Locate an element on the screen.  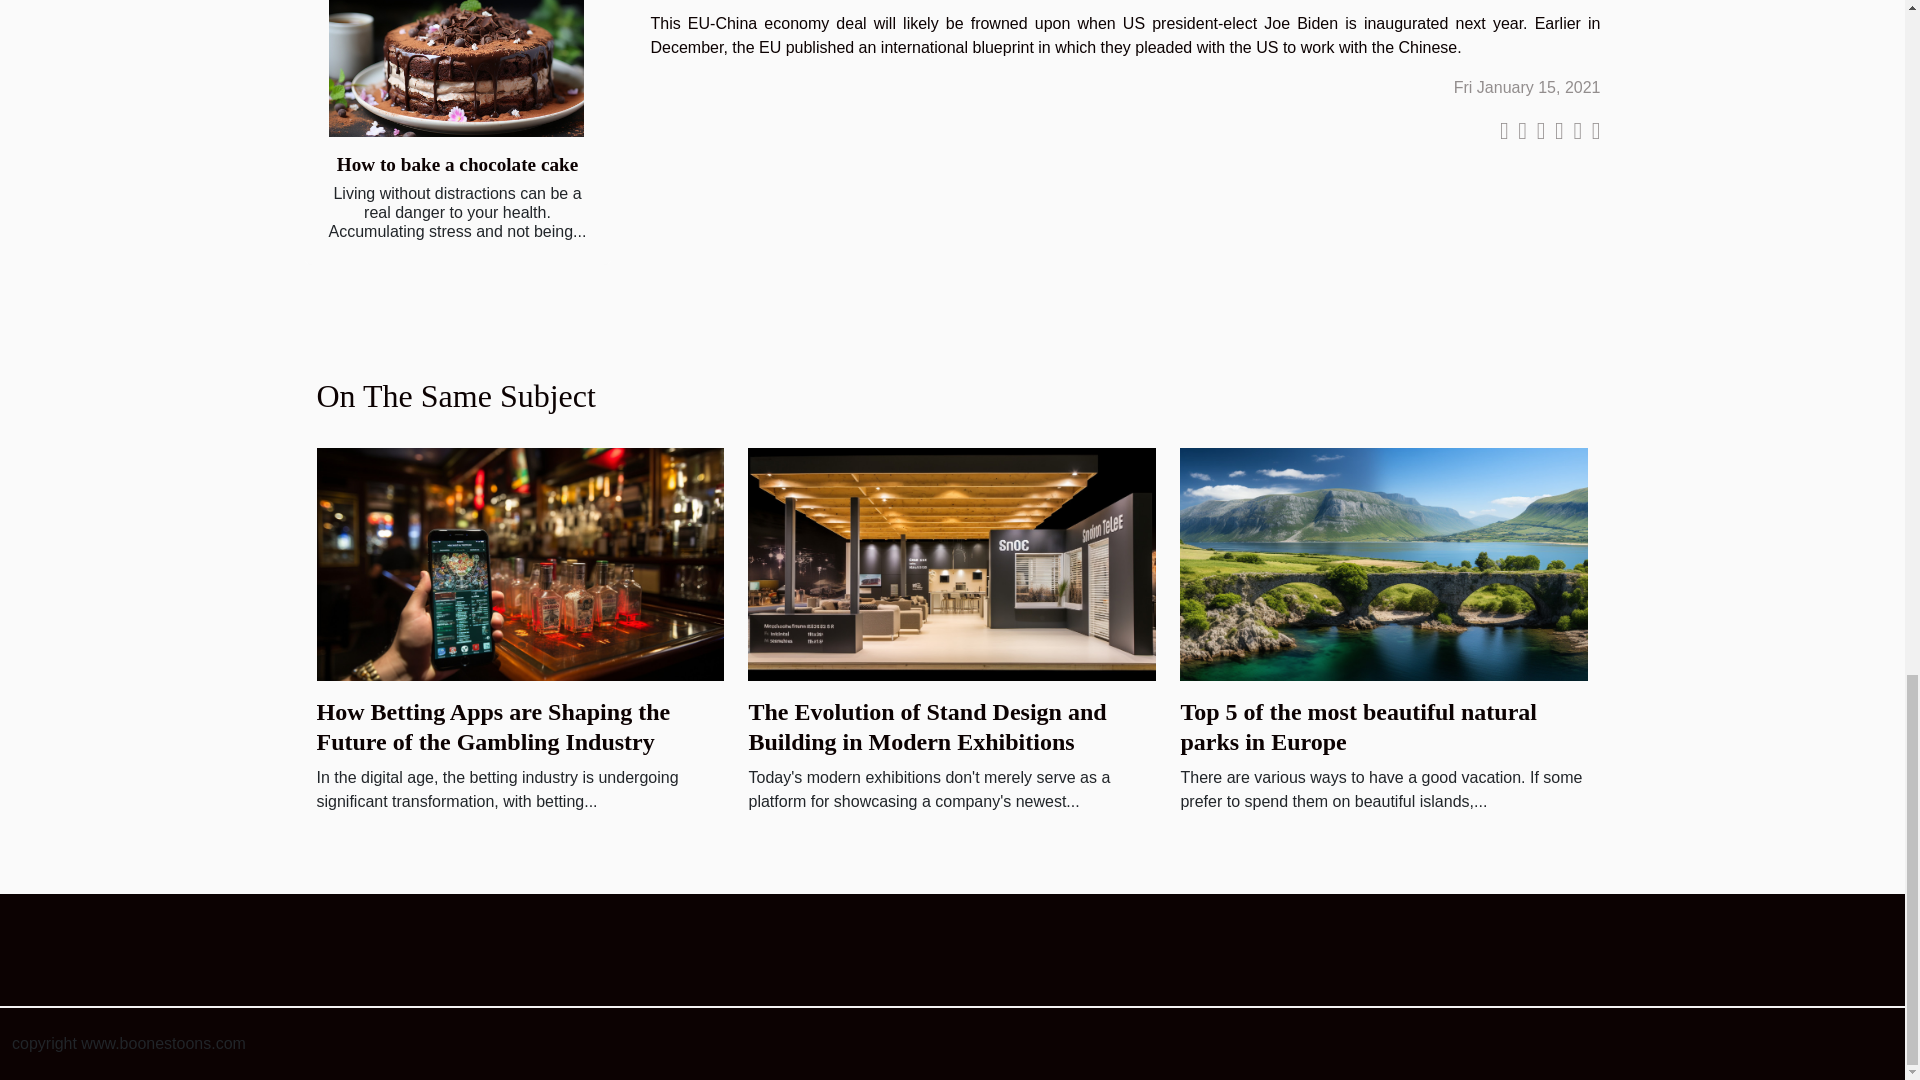
Top 5 of the most beautiful natural parks in Europe is located at coordinates (1358, 726).